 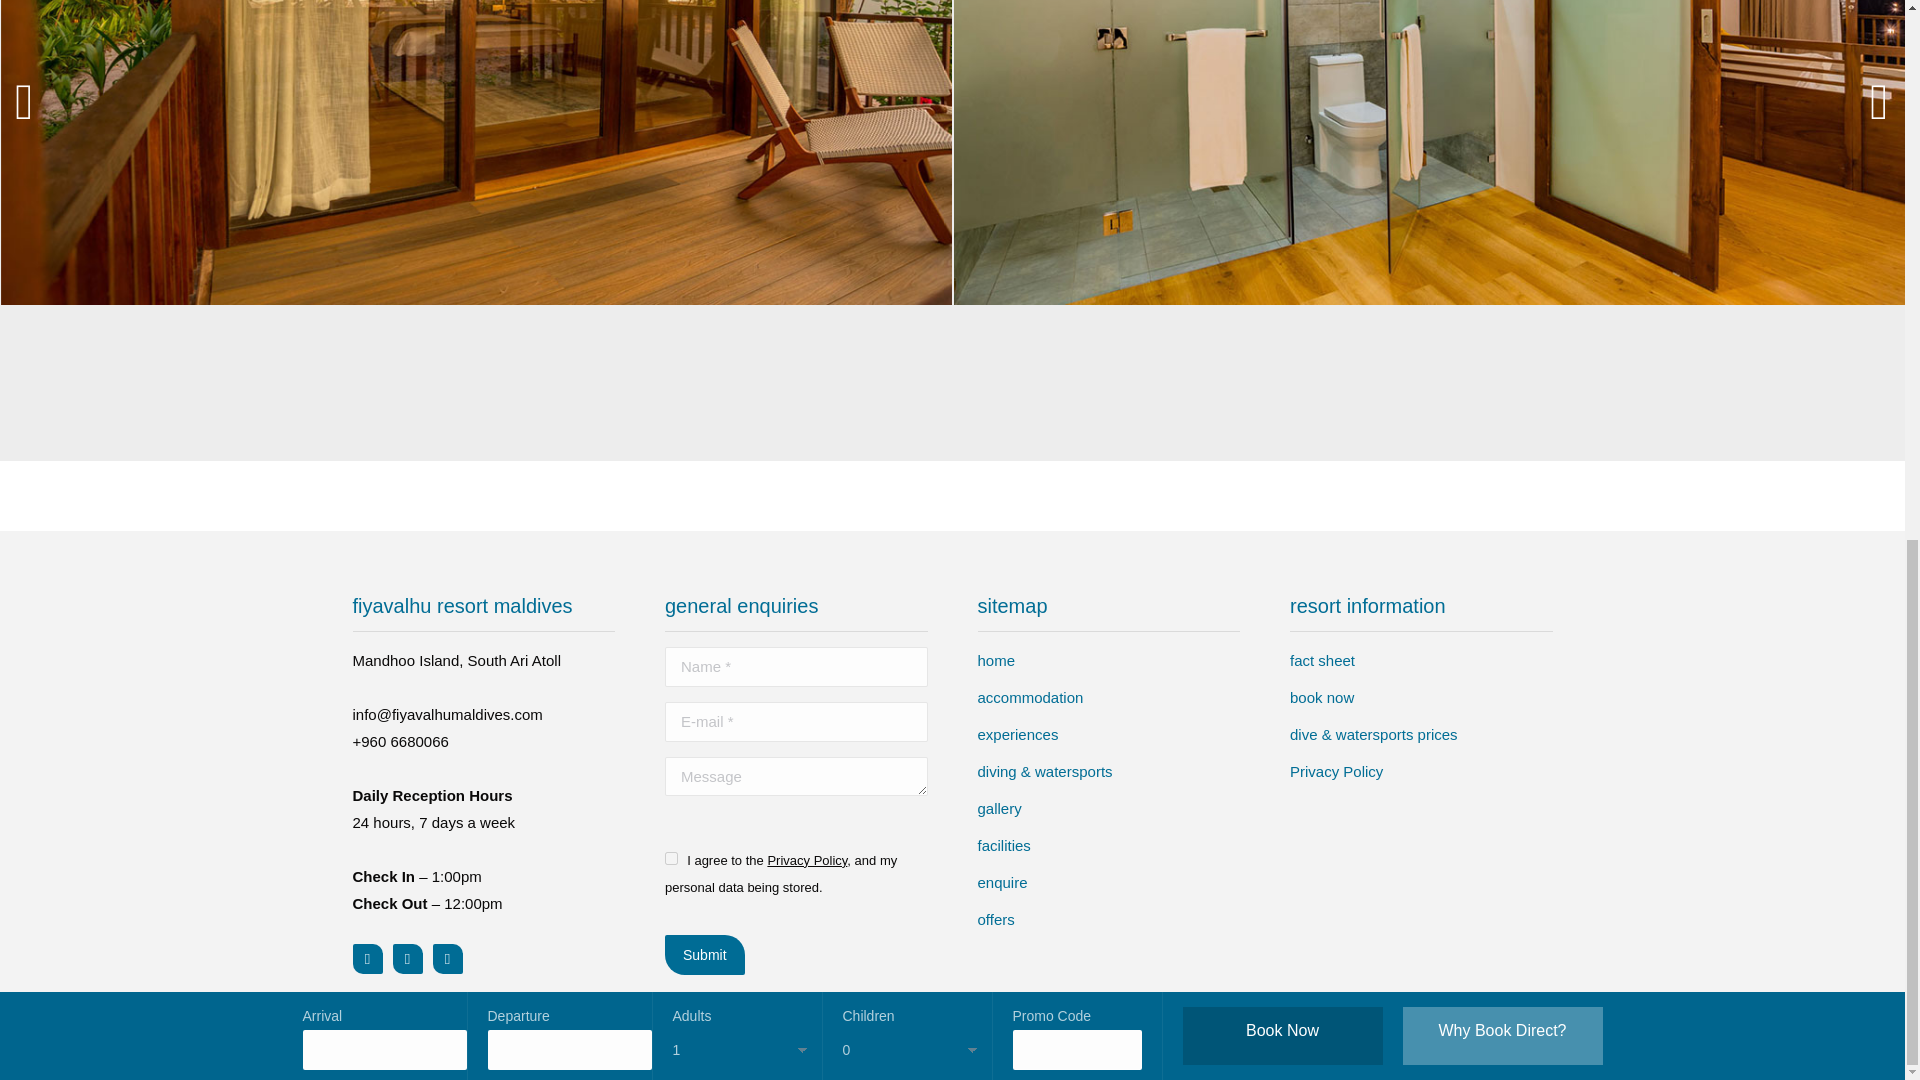 I want to click on on, so click(x=670, y=858).